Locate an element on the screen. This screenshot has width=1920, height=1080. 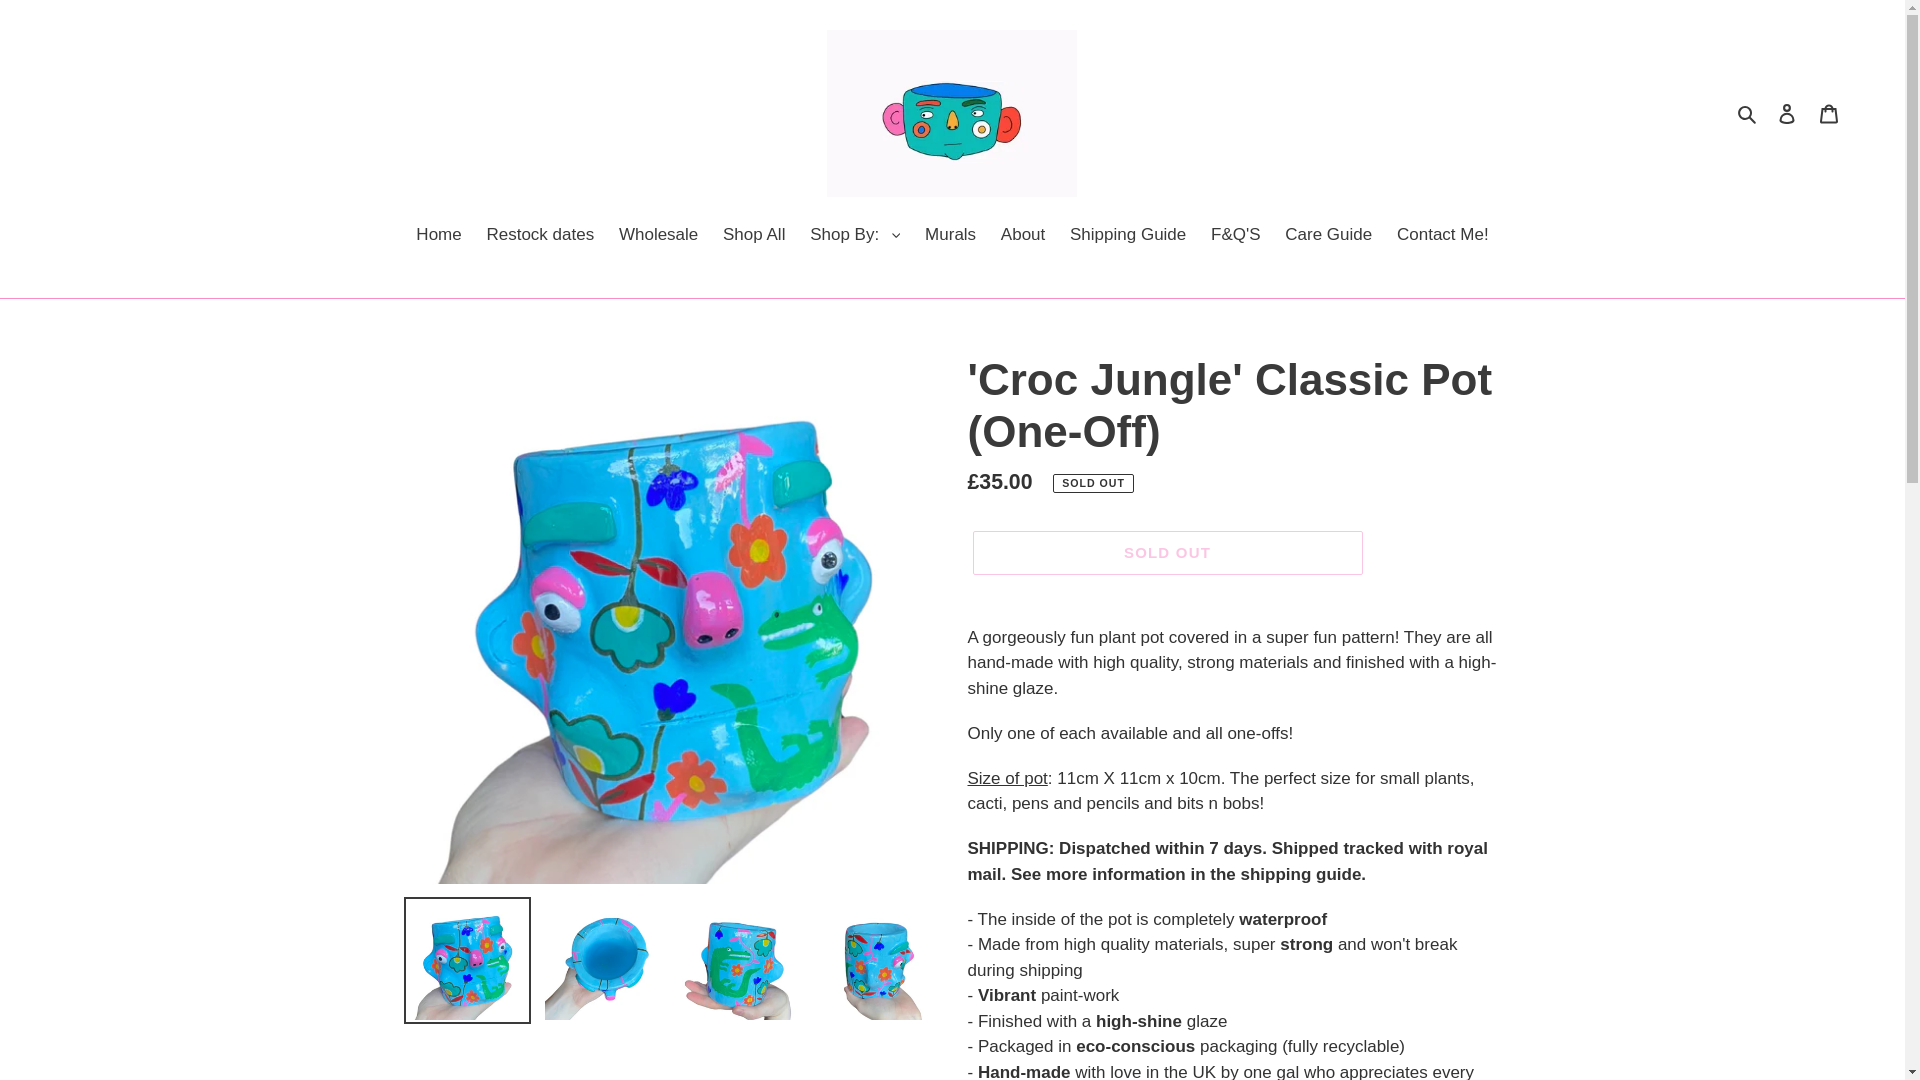
Cart is located at coordinates (1829, 114).